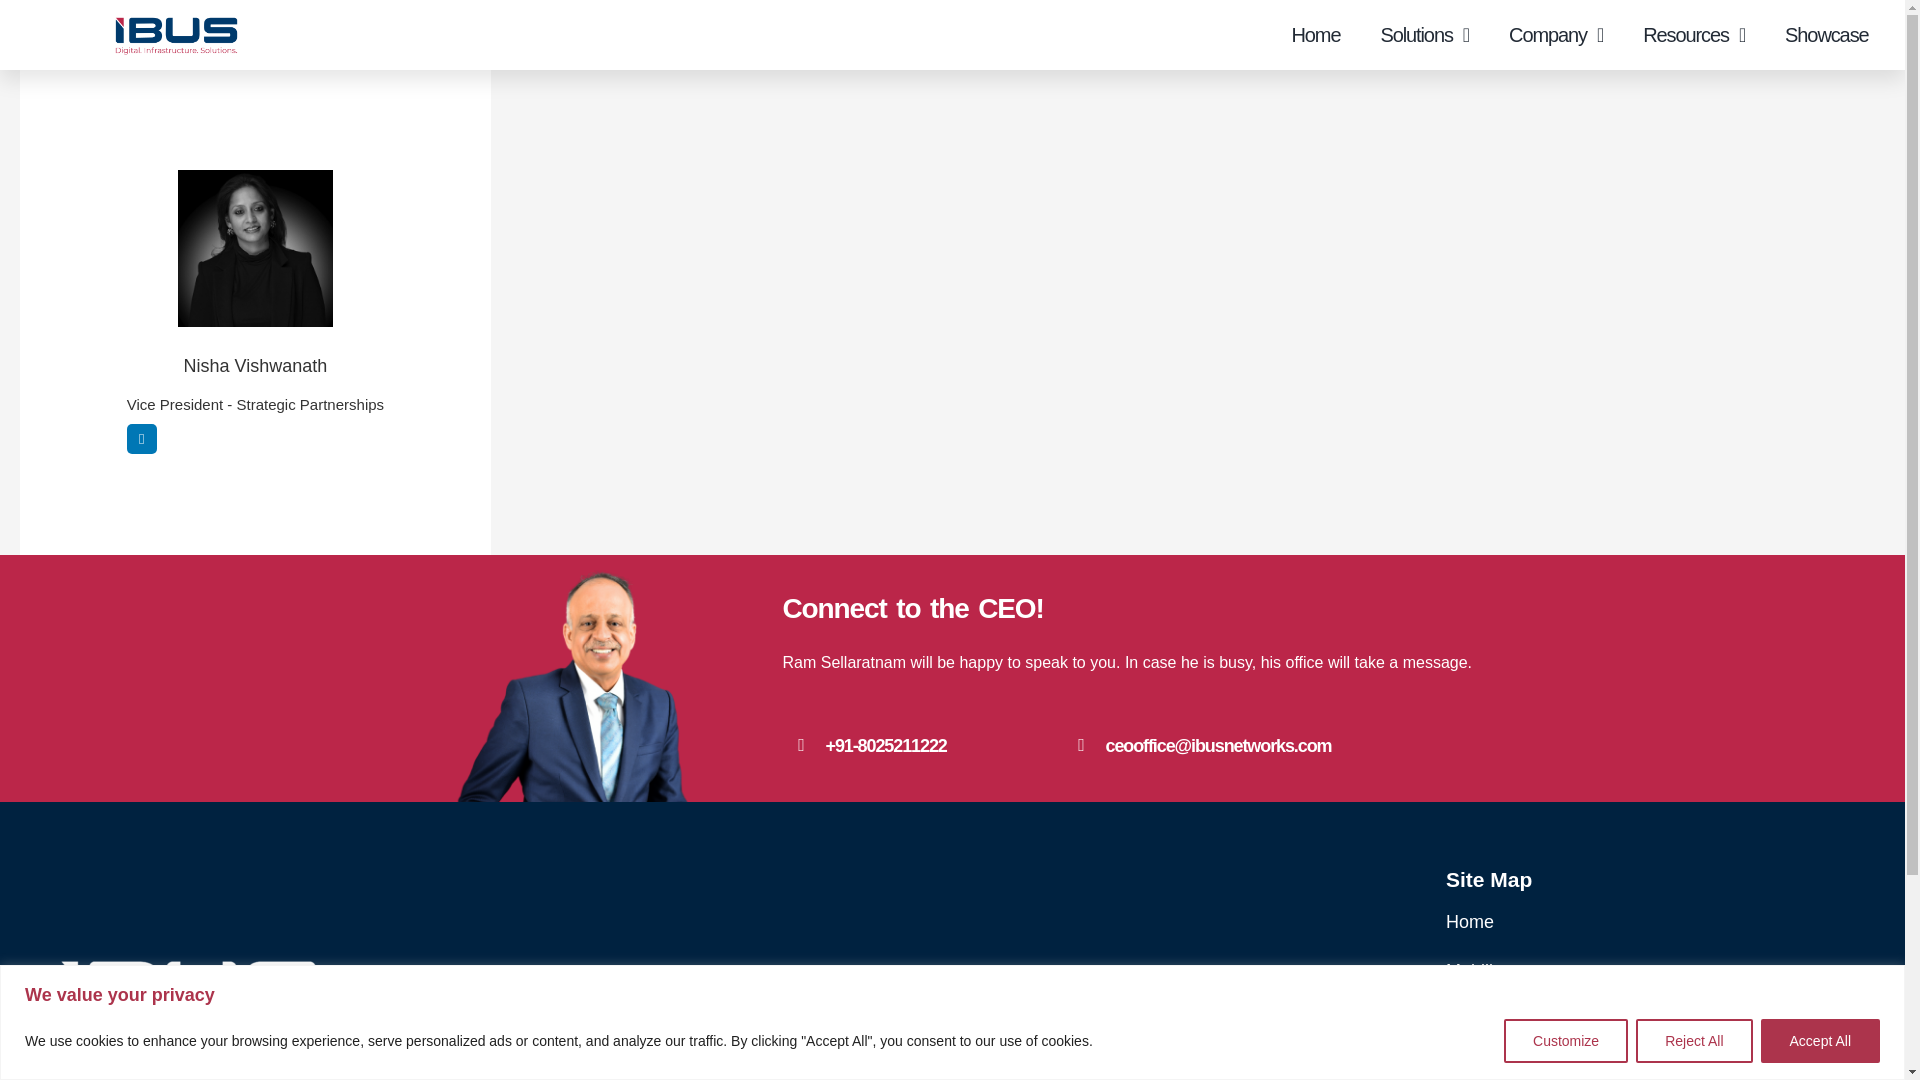 Image resolution: width=1920 pixels, height=1080 pixels. Describe the element at coordinates (1566, 1040) in the screenshot. I see `Customize` at that location.